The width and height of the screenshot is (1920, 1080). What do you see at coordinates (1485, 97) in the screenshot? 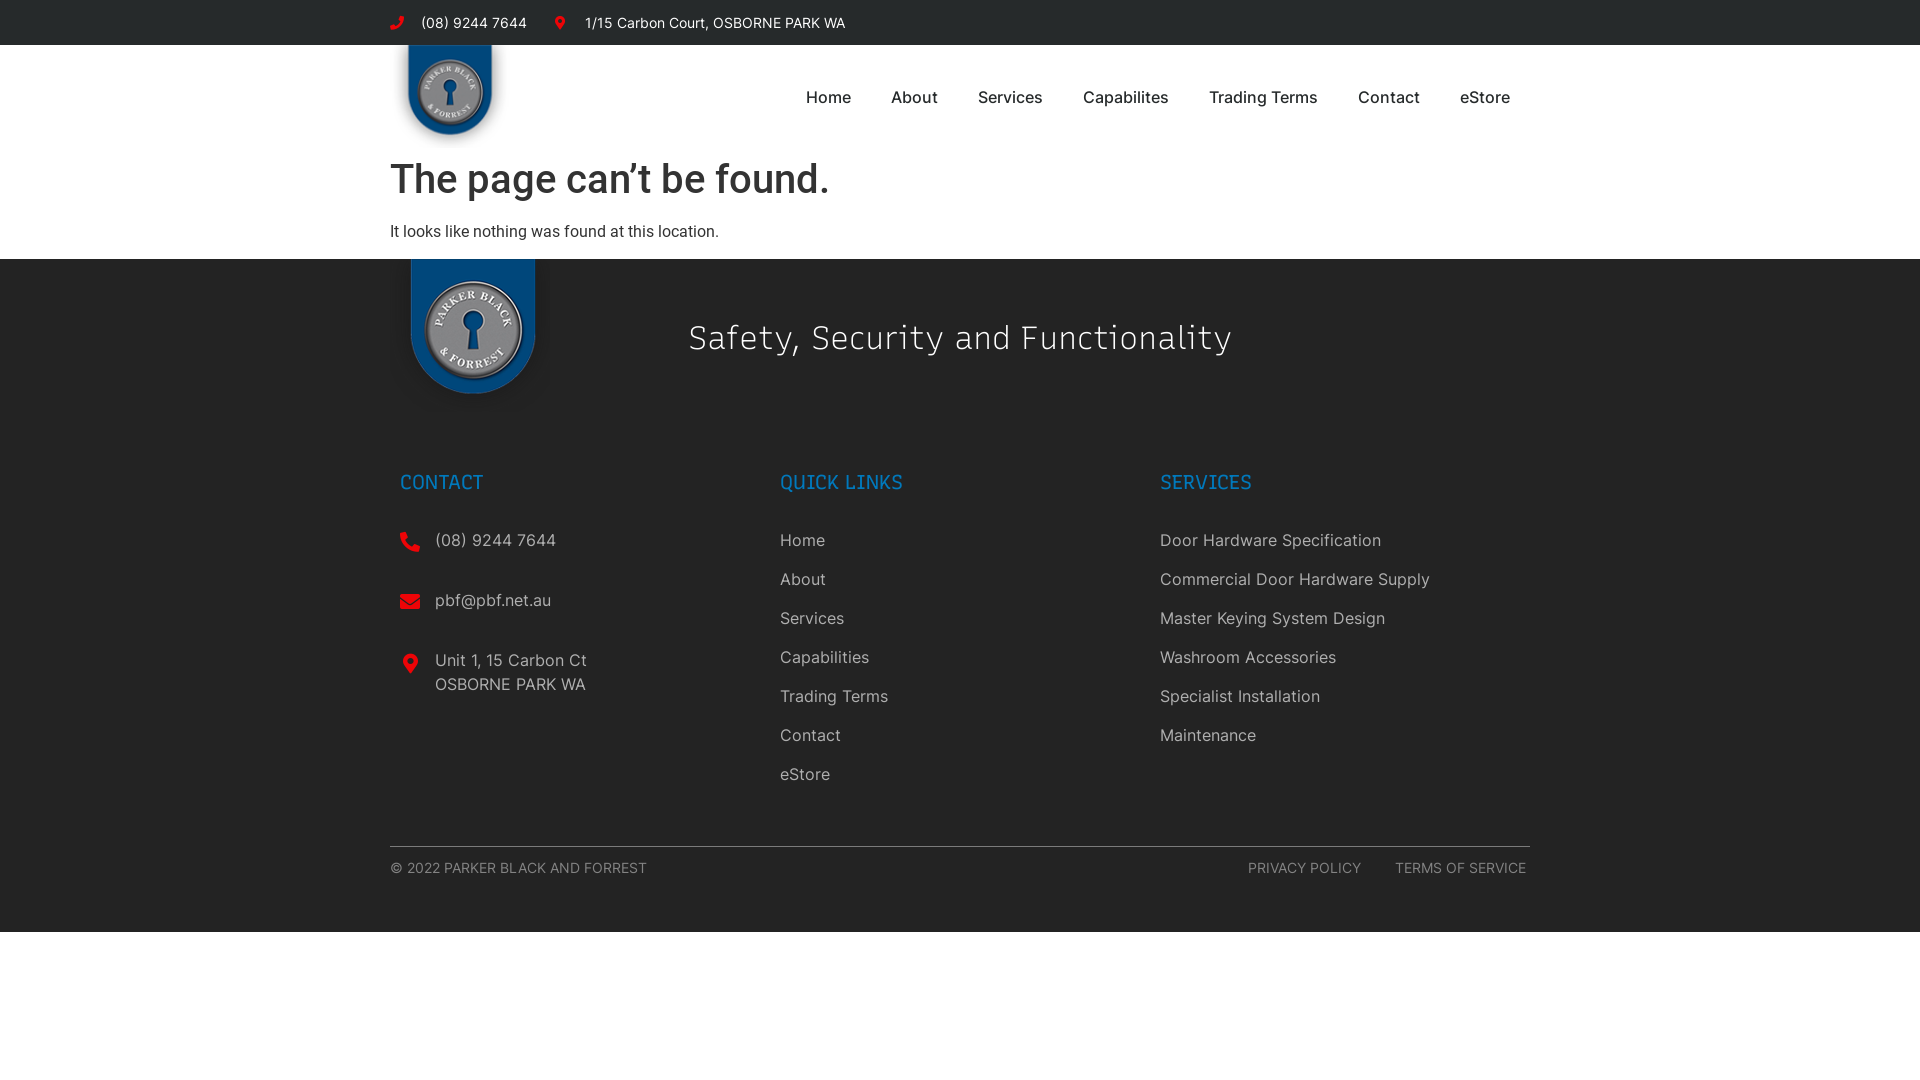
I see `eStore` at bounding box center [1485, 97].